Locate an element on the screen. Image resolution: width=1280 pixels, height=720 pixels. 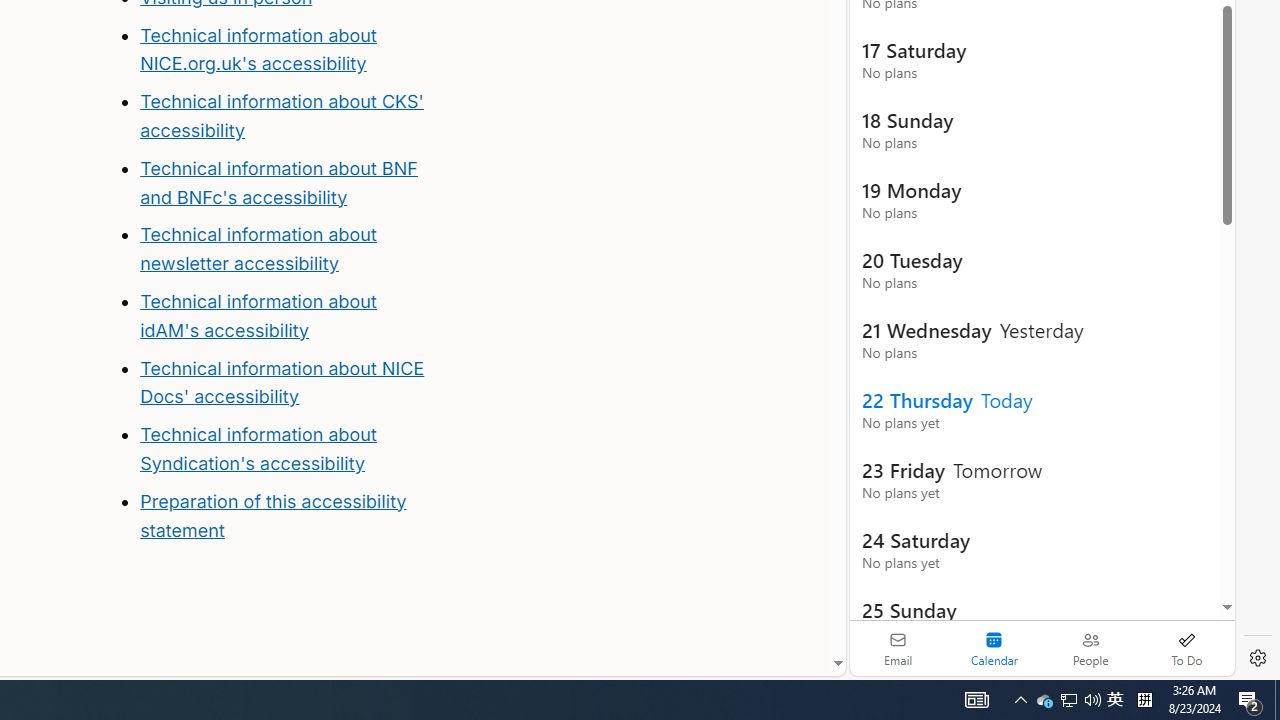
Technical information about BNF and BNFc's accessibility is located at coordinates (278, 182).